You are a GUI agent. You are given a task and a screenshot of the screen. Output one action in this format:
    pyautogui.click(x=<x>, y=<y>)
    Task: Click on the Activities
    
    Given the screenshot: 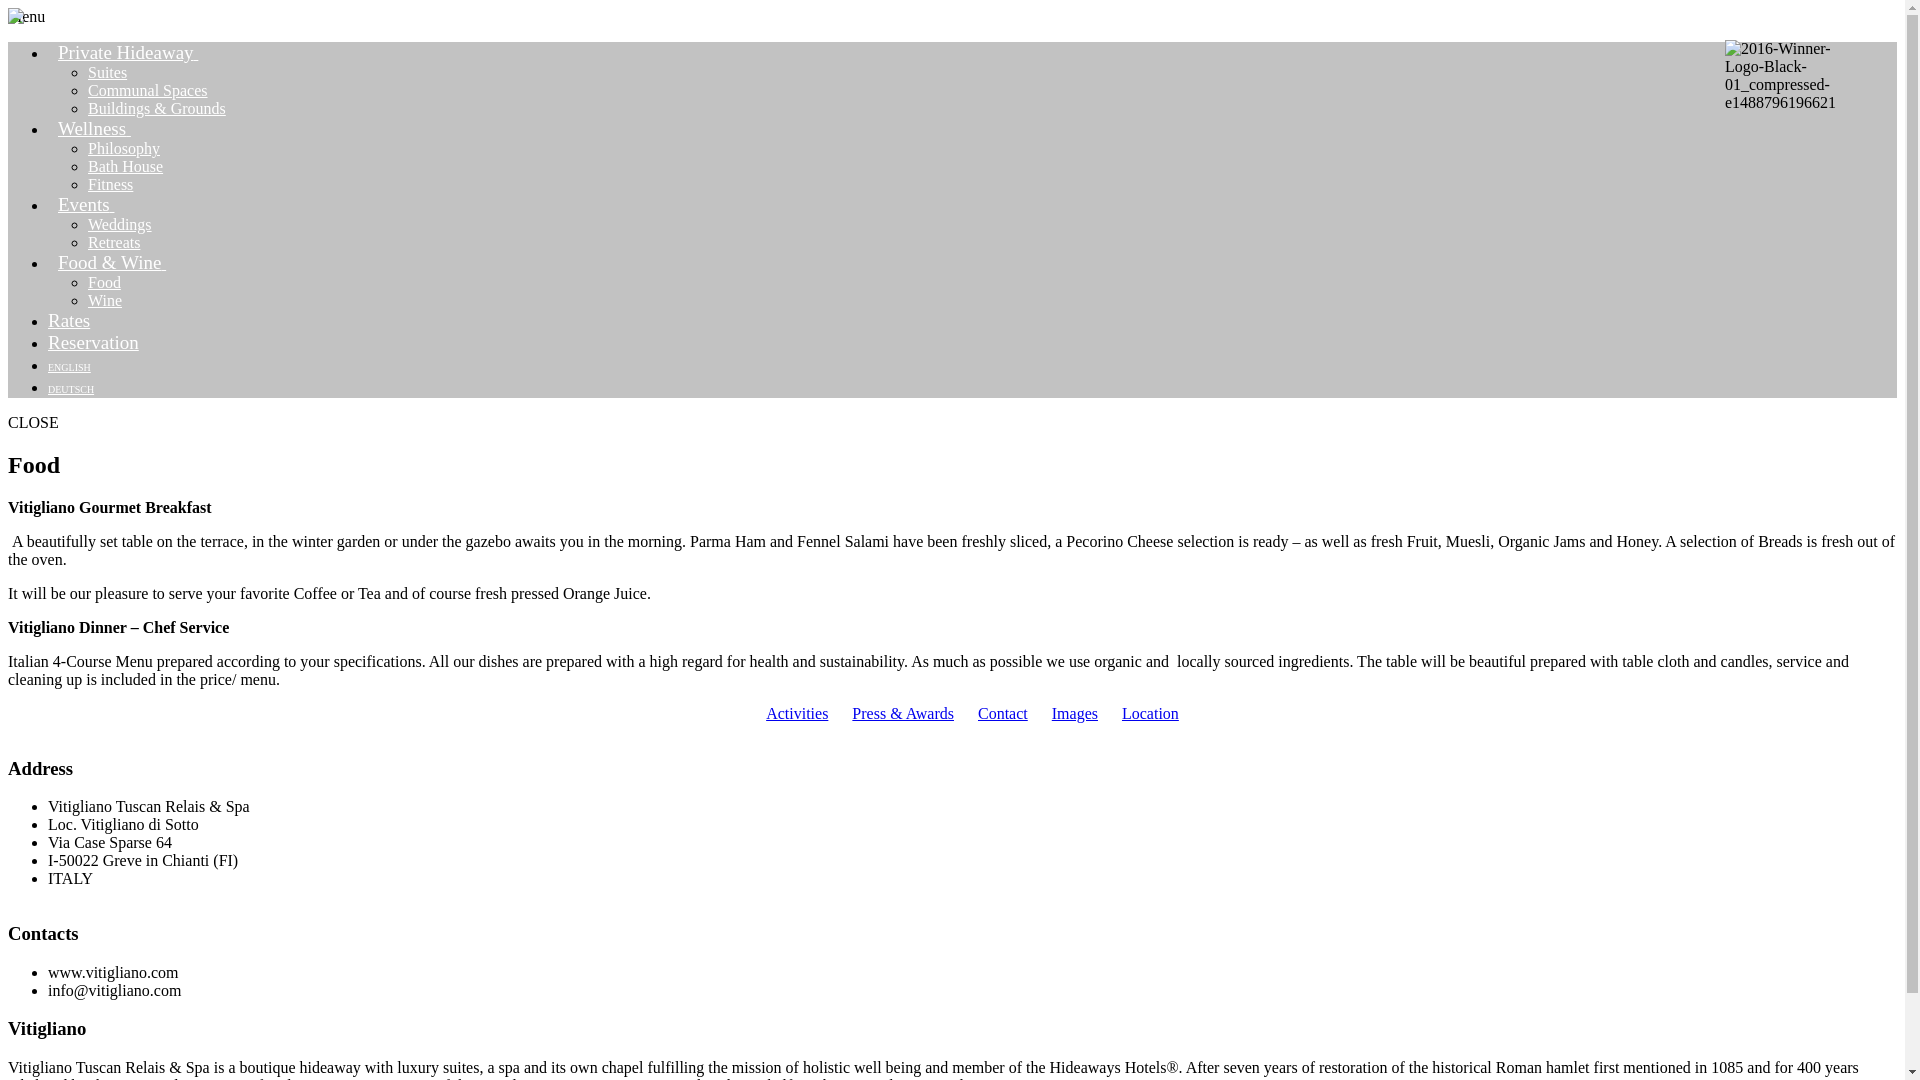 What is the action you would take?
    pyautogui.click(x=796, y=714)
    